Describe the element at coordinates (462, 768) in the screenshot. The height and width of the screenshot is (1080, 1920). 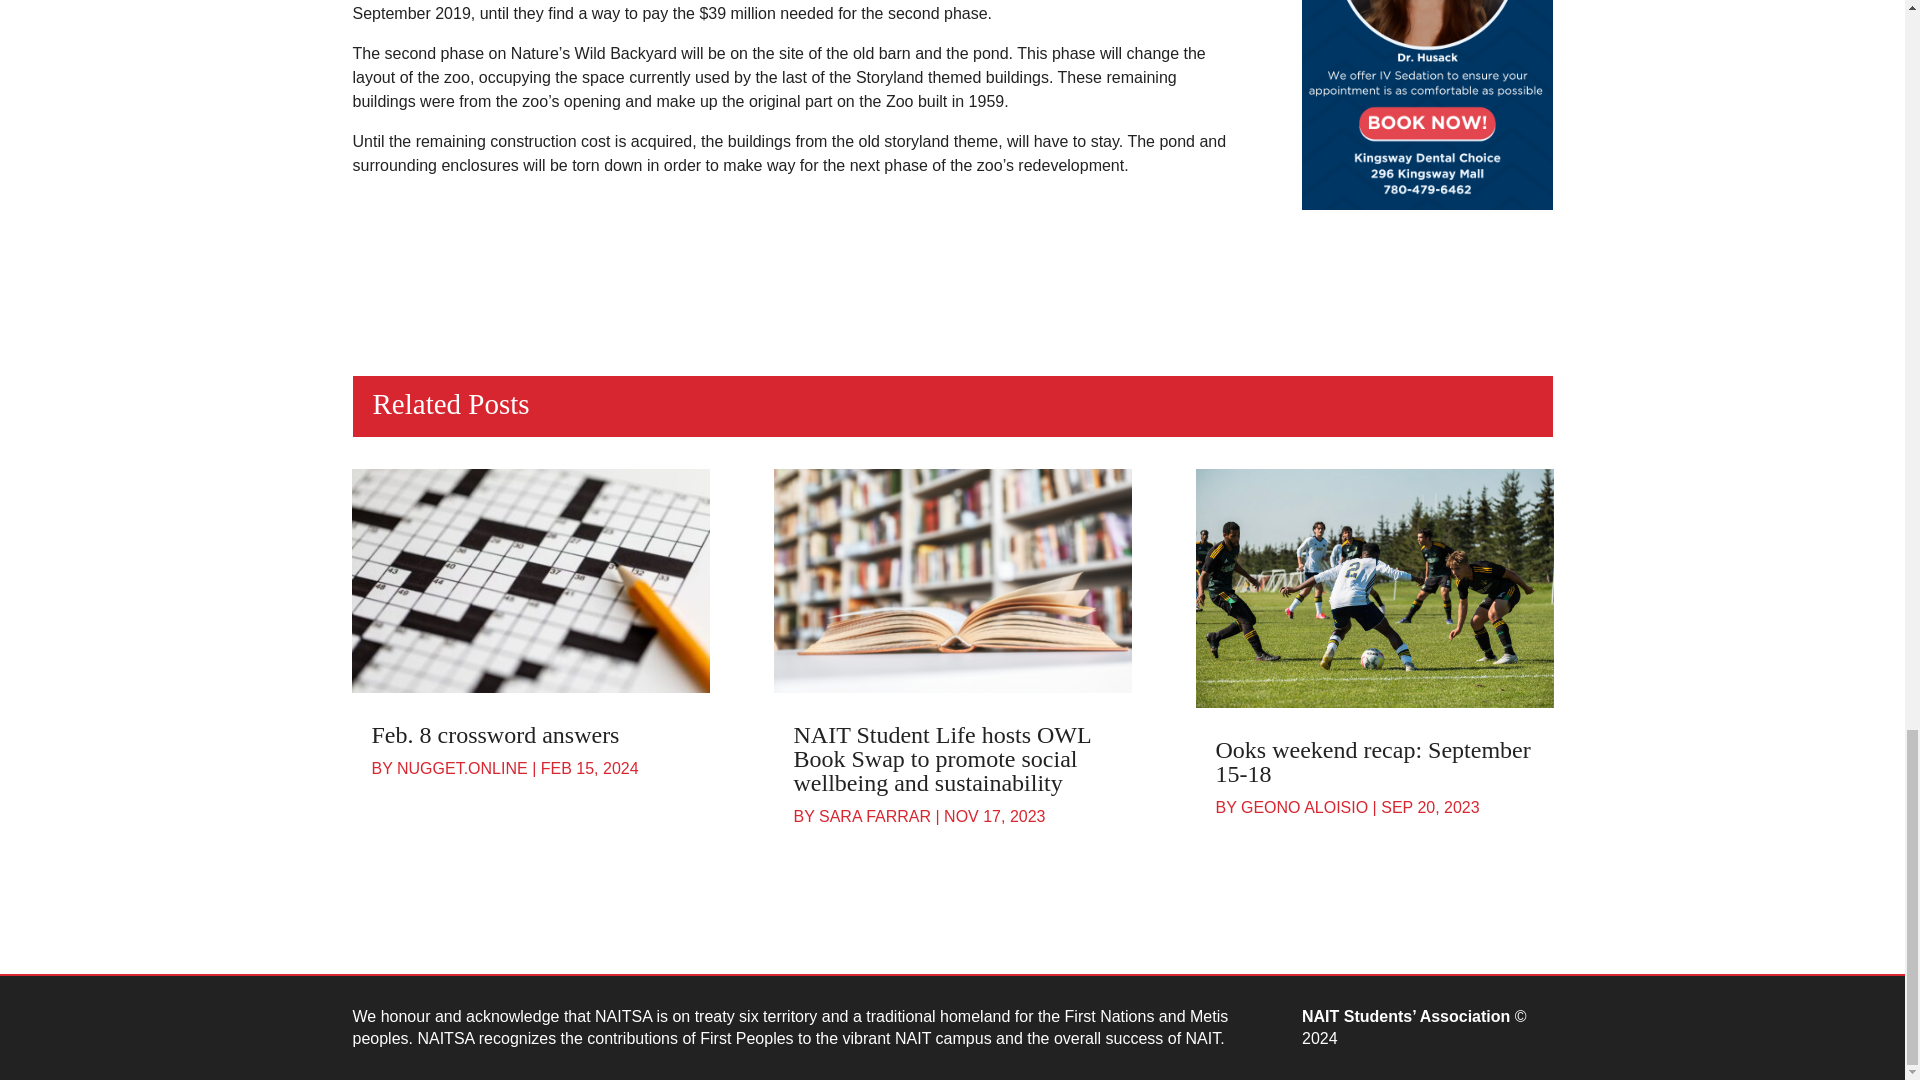
I see `Posts by nugget.online` at that location.